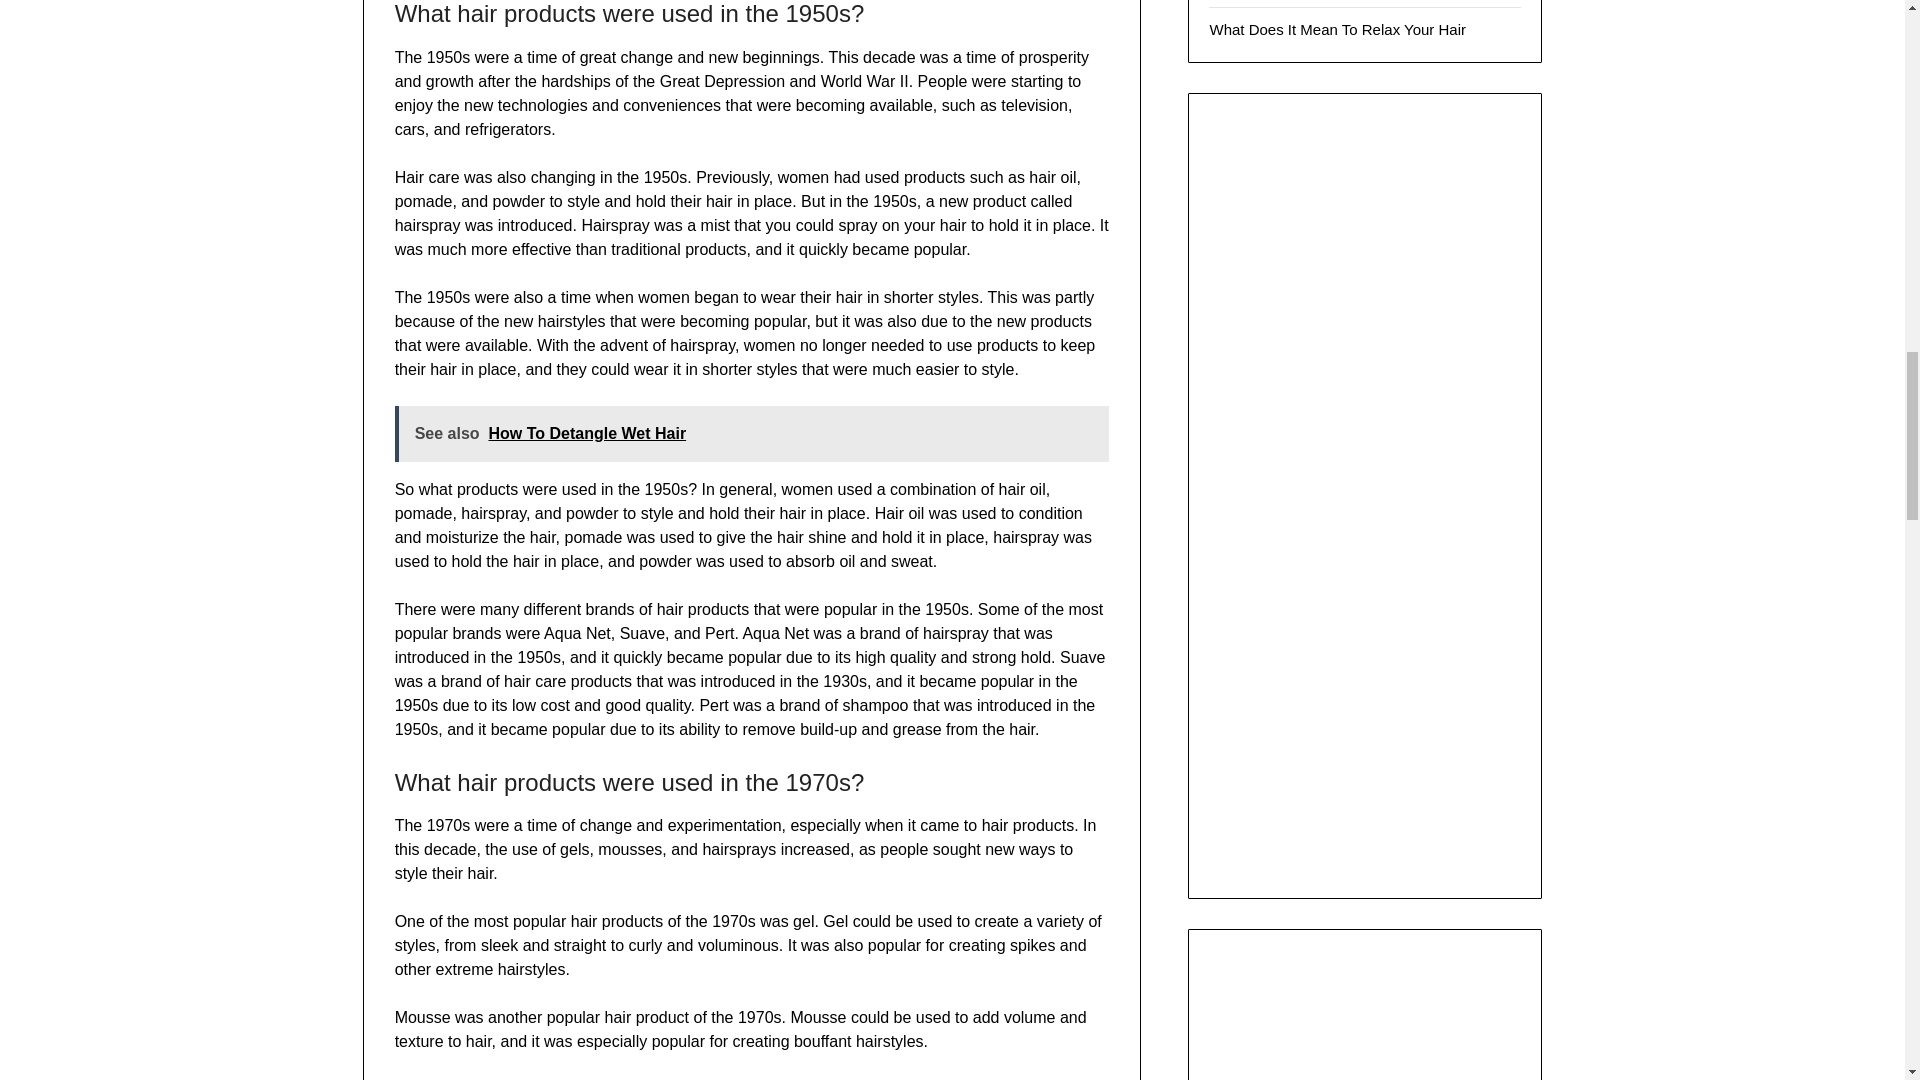  I want to click on See also  How To Detangle Wet Hair, so click(752, 434).